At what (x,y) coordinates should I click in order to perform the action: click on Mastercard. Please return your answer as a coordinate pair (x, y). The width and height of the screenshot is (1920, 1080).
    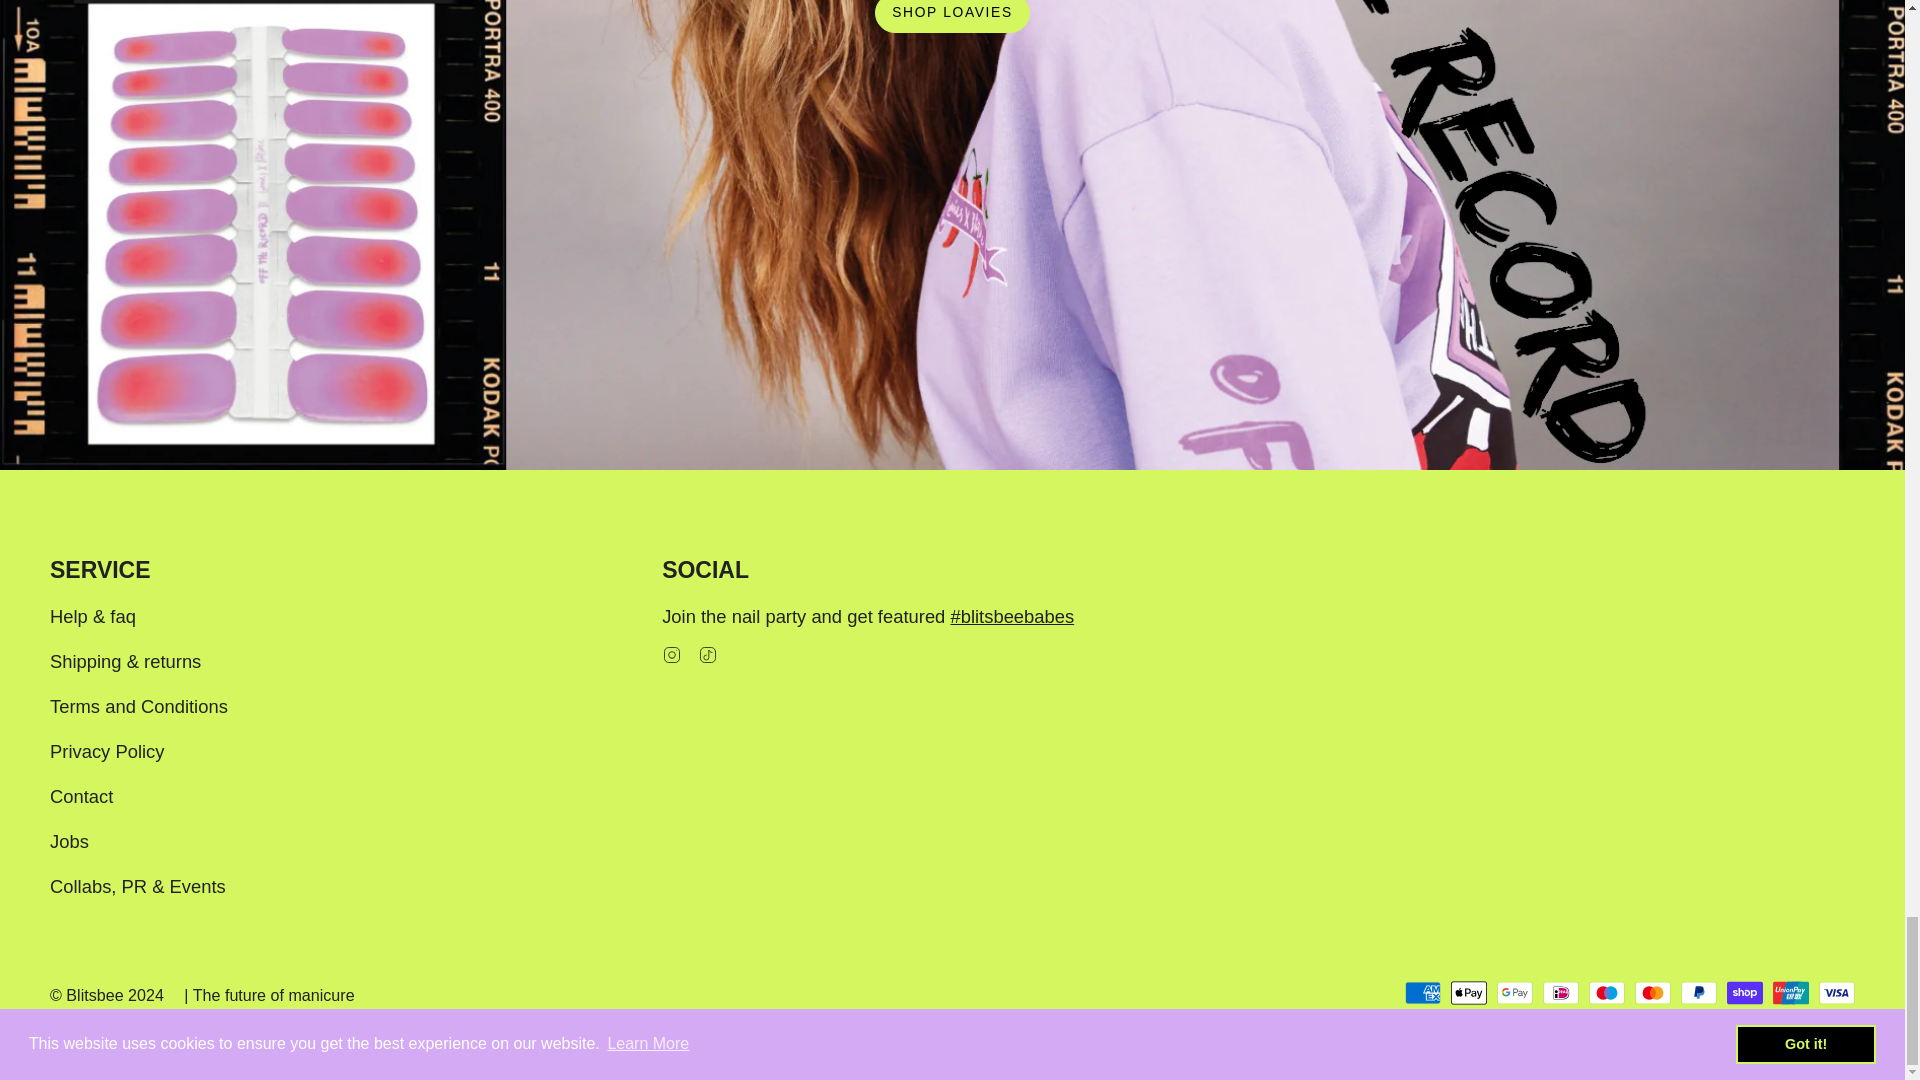
    Looking at the image, I should click on (1652, 992).